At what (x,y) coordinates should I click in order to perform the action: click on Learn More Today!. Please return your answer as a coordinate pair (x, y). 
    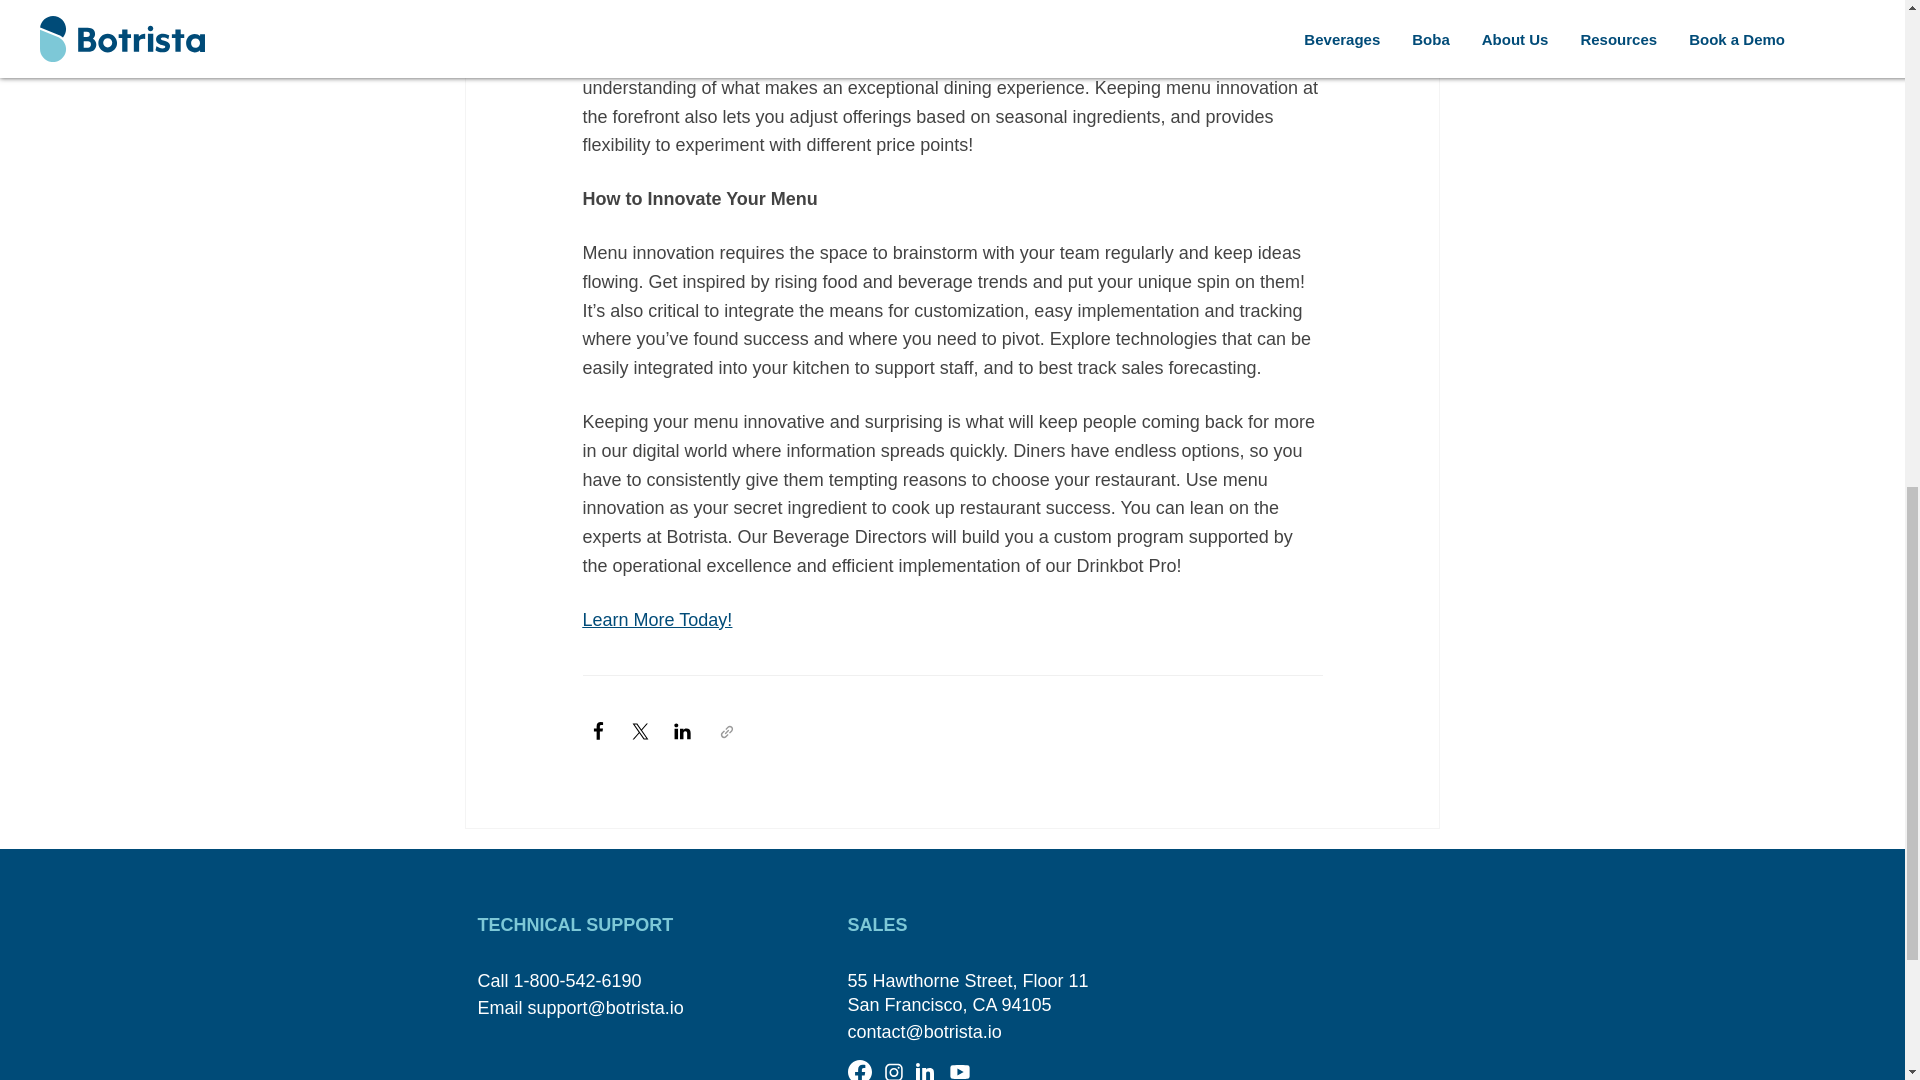
    Looking at the image, I should click on (656, 620).